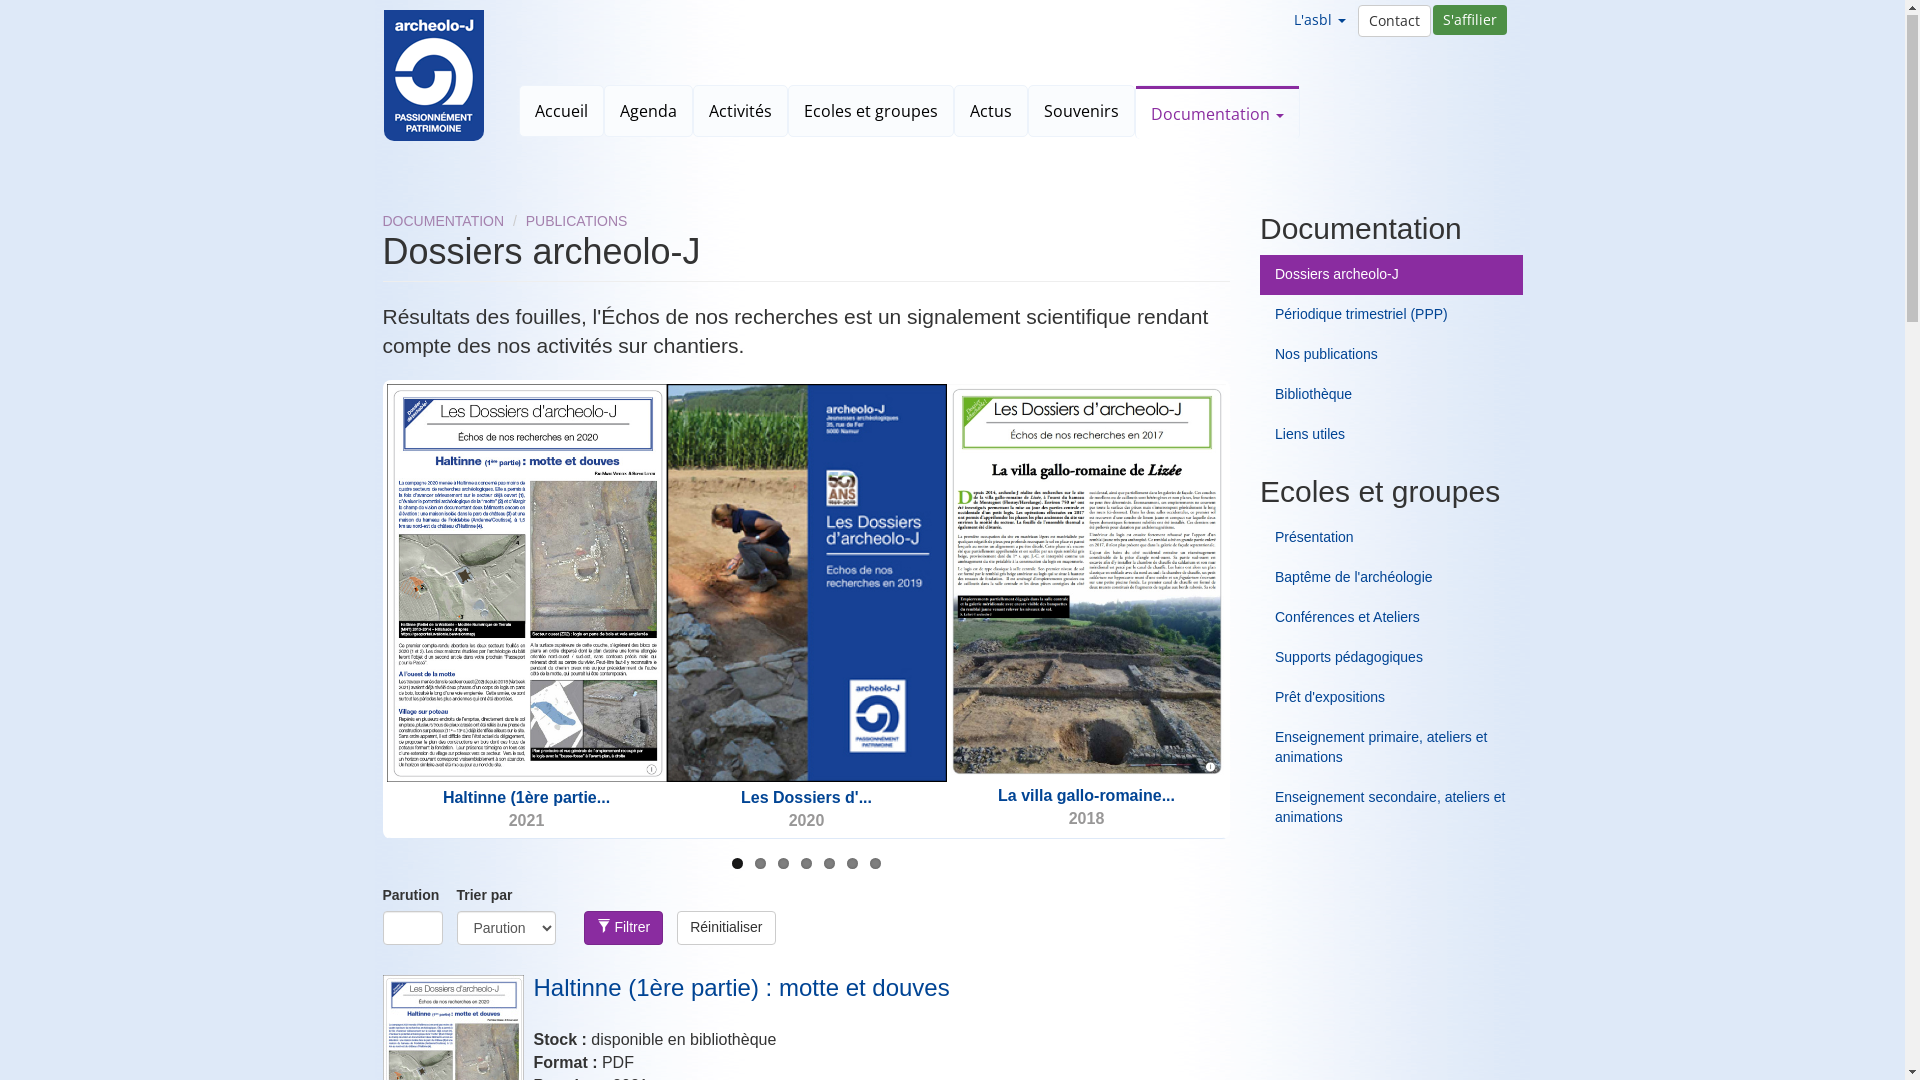 The image size is (1920, 1080). Describe the element at coordinates (562, 112) in the screenshot. I see `Accueil` at that location.